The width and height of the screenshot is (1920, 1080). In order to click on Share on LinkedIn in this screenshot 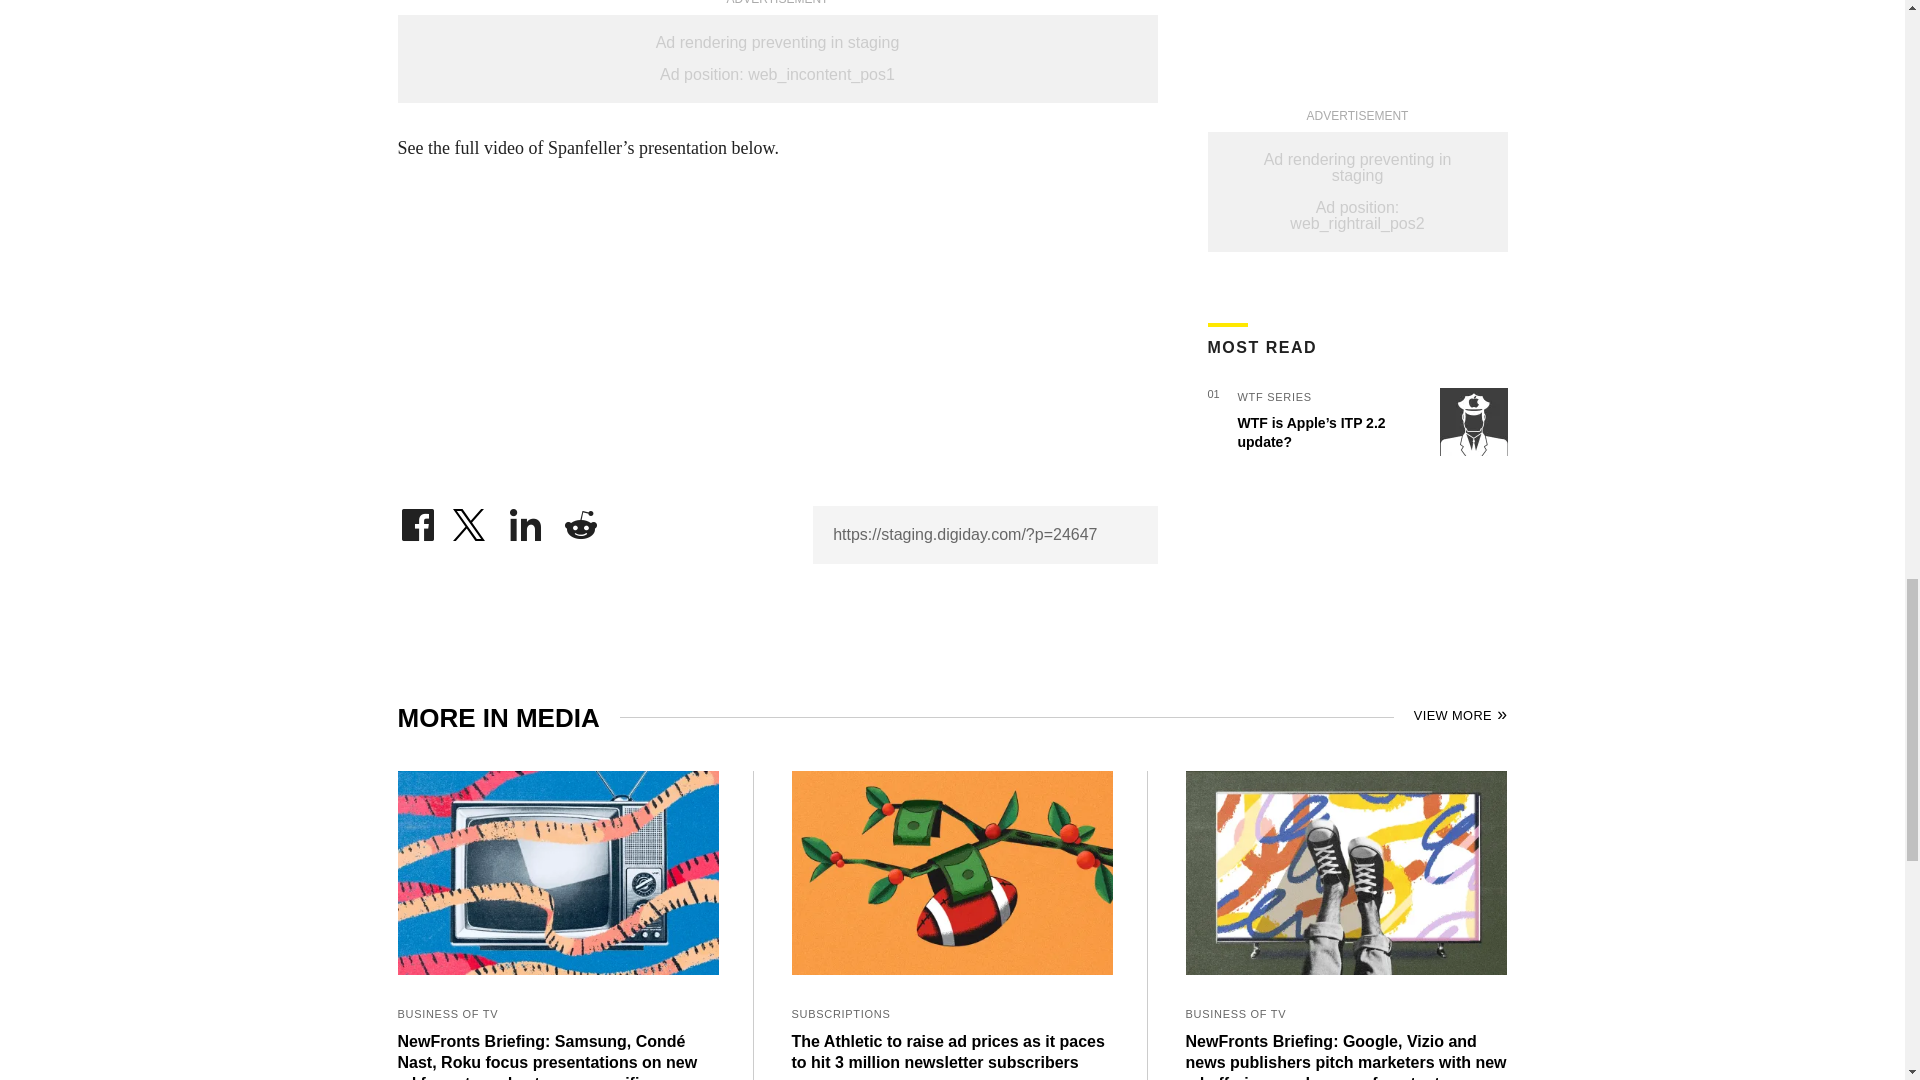, I will do `click(526, 520)`.